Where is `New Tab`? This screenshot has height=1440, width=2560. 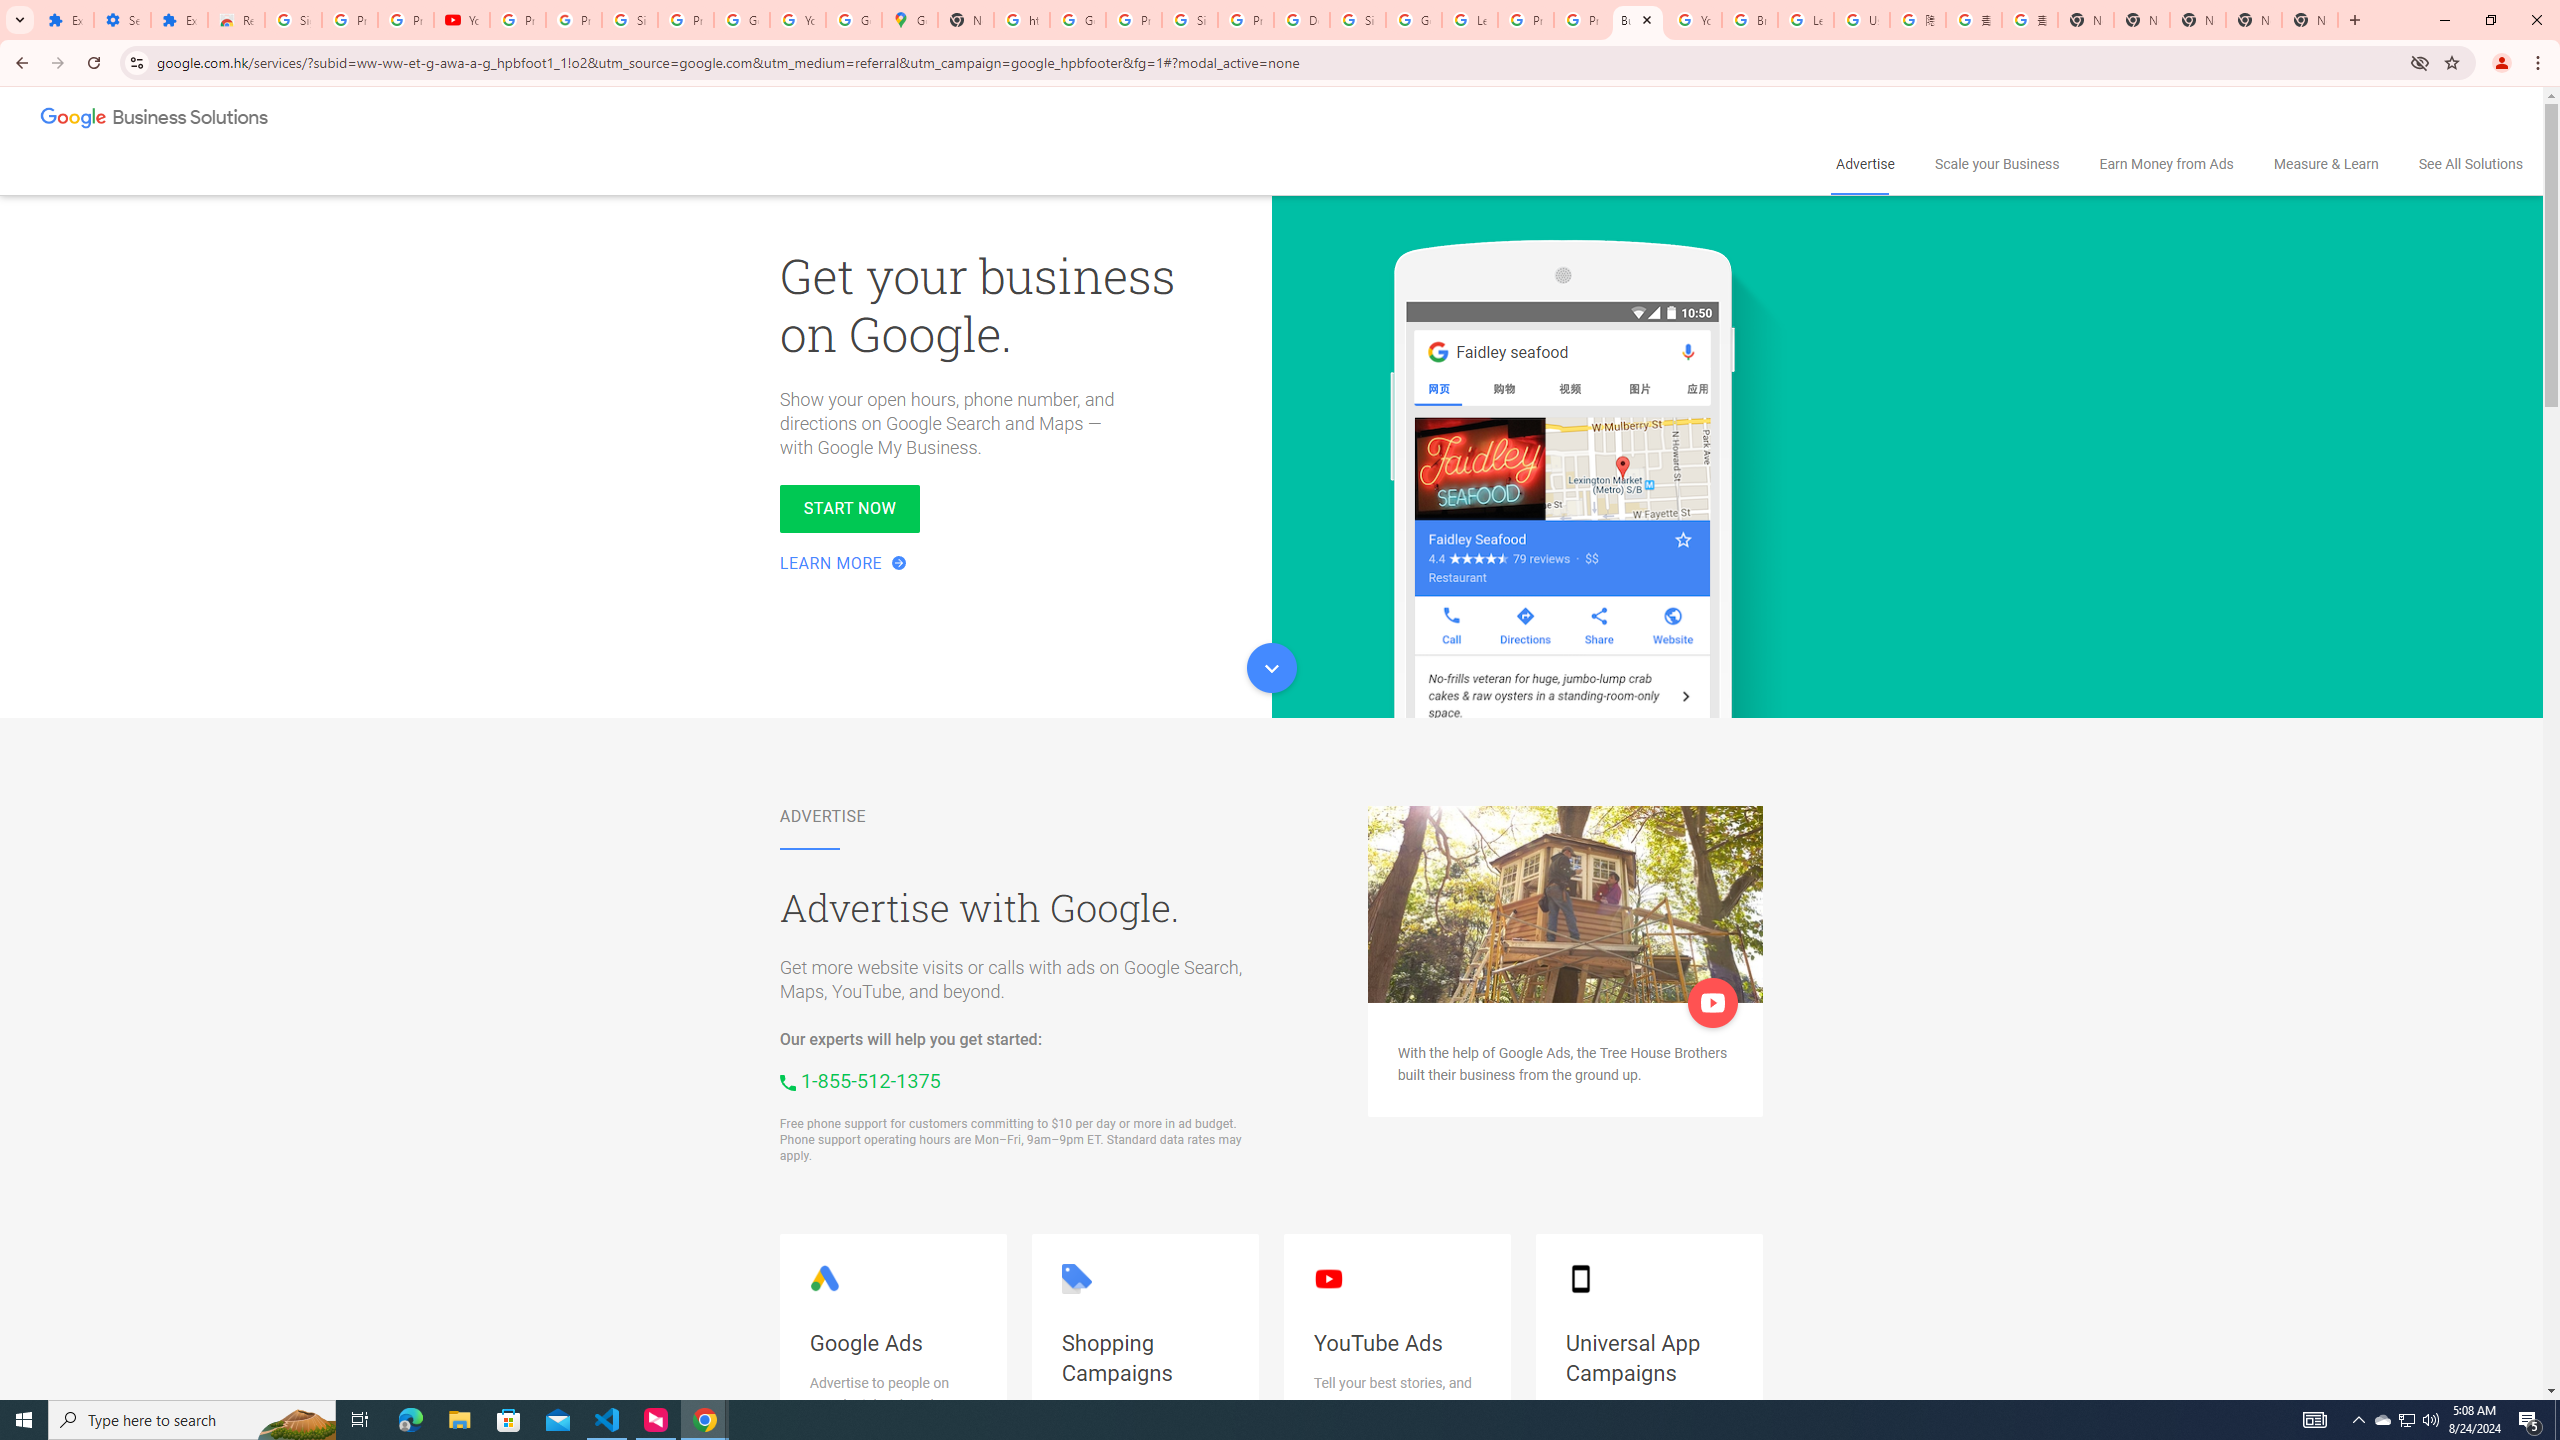 New Tab is located at coordinates (2085, 20).